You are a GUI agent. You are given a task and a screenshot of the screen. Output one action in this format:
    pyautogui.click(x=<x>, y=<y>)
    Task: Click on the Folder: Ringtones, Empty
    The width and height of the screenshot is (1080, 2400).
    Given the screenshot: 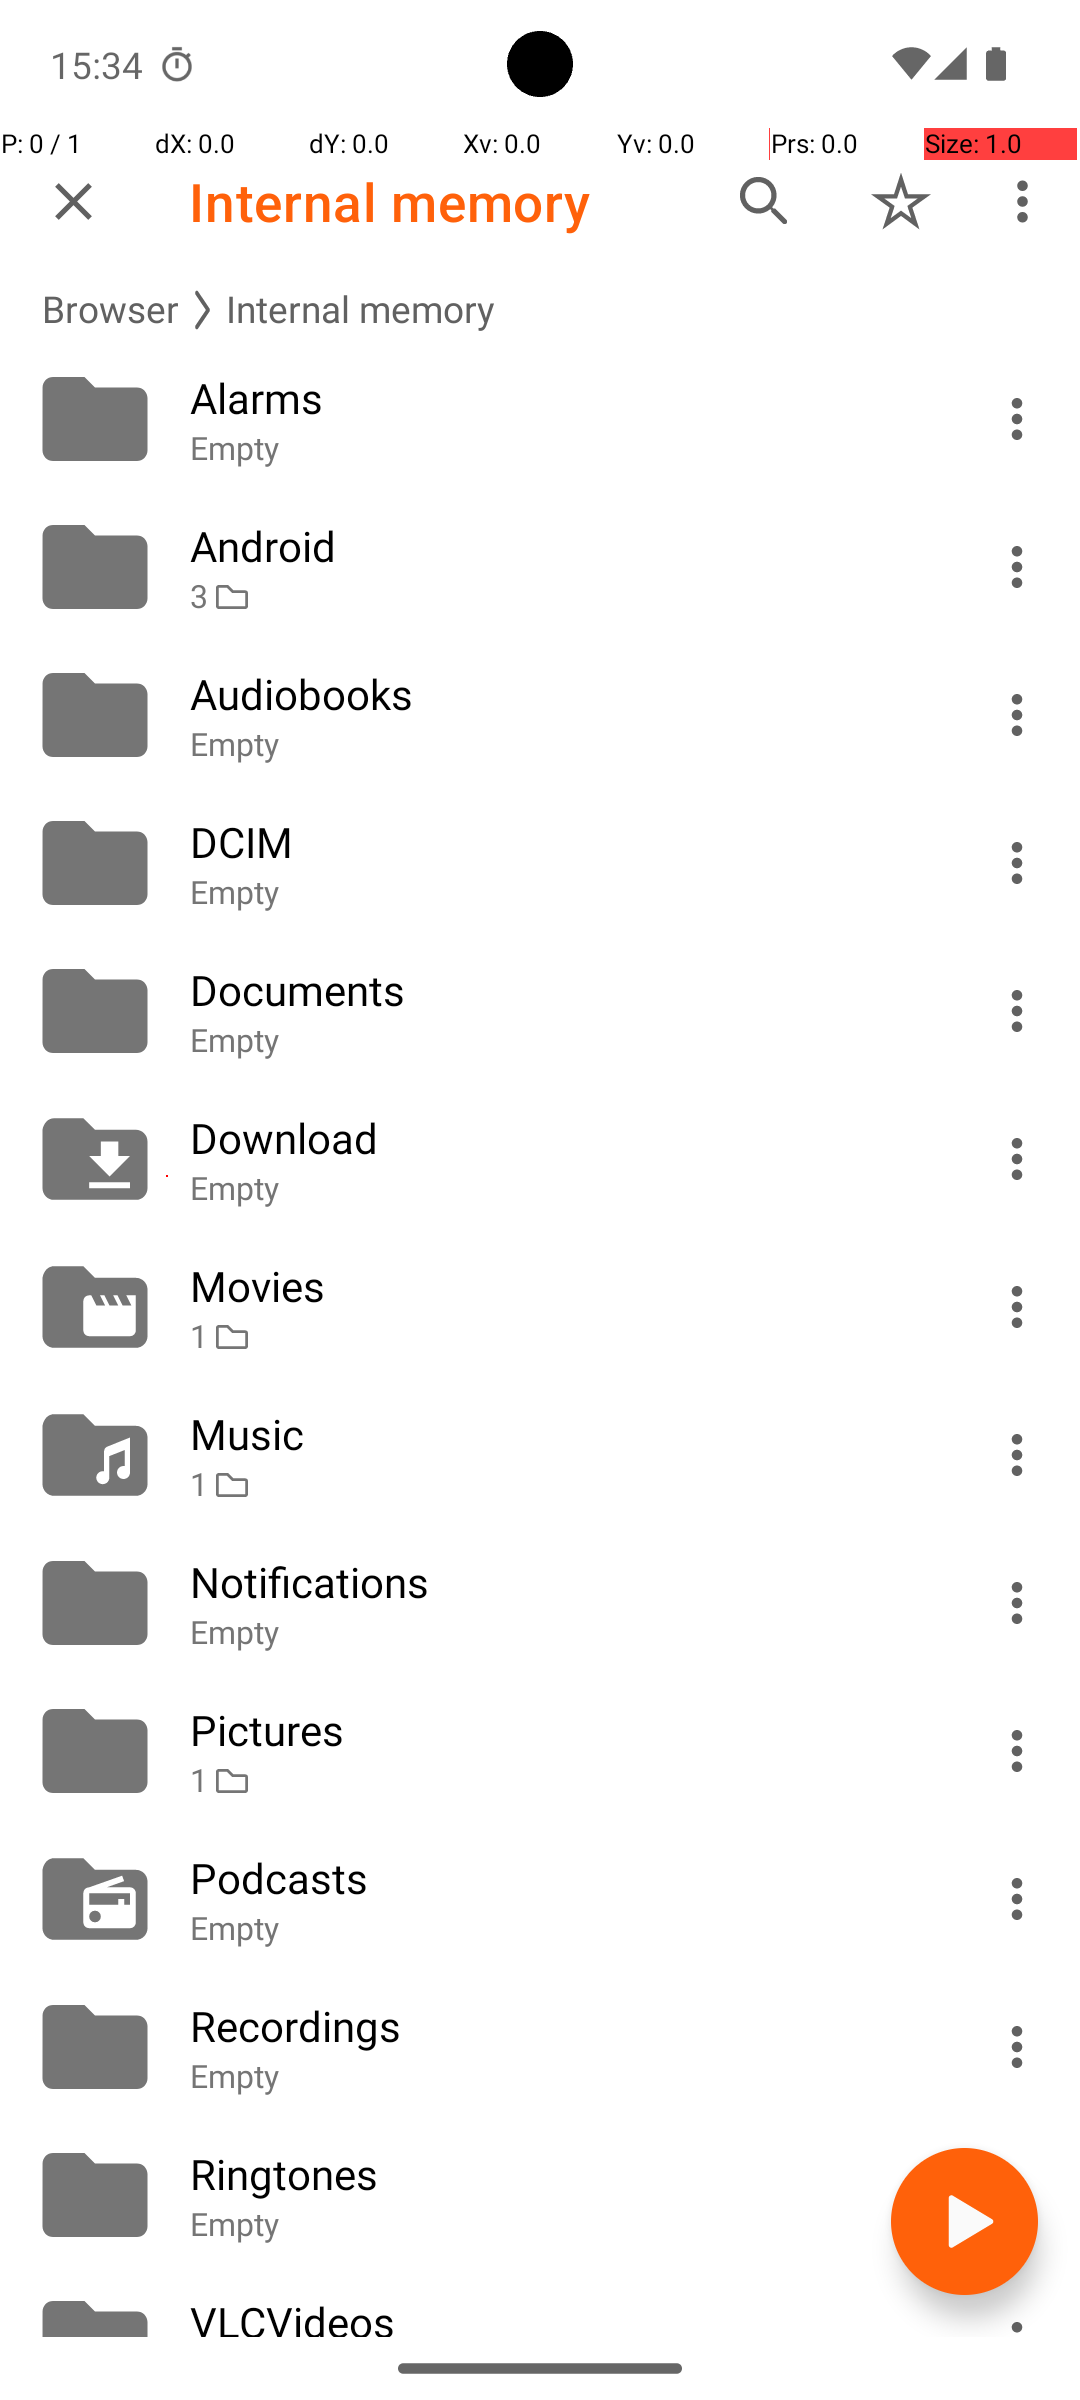 What is the action you would take?
    pyautogui.click(x=540, y=2195)
    